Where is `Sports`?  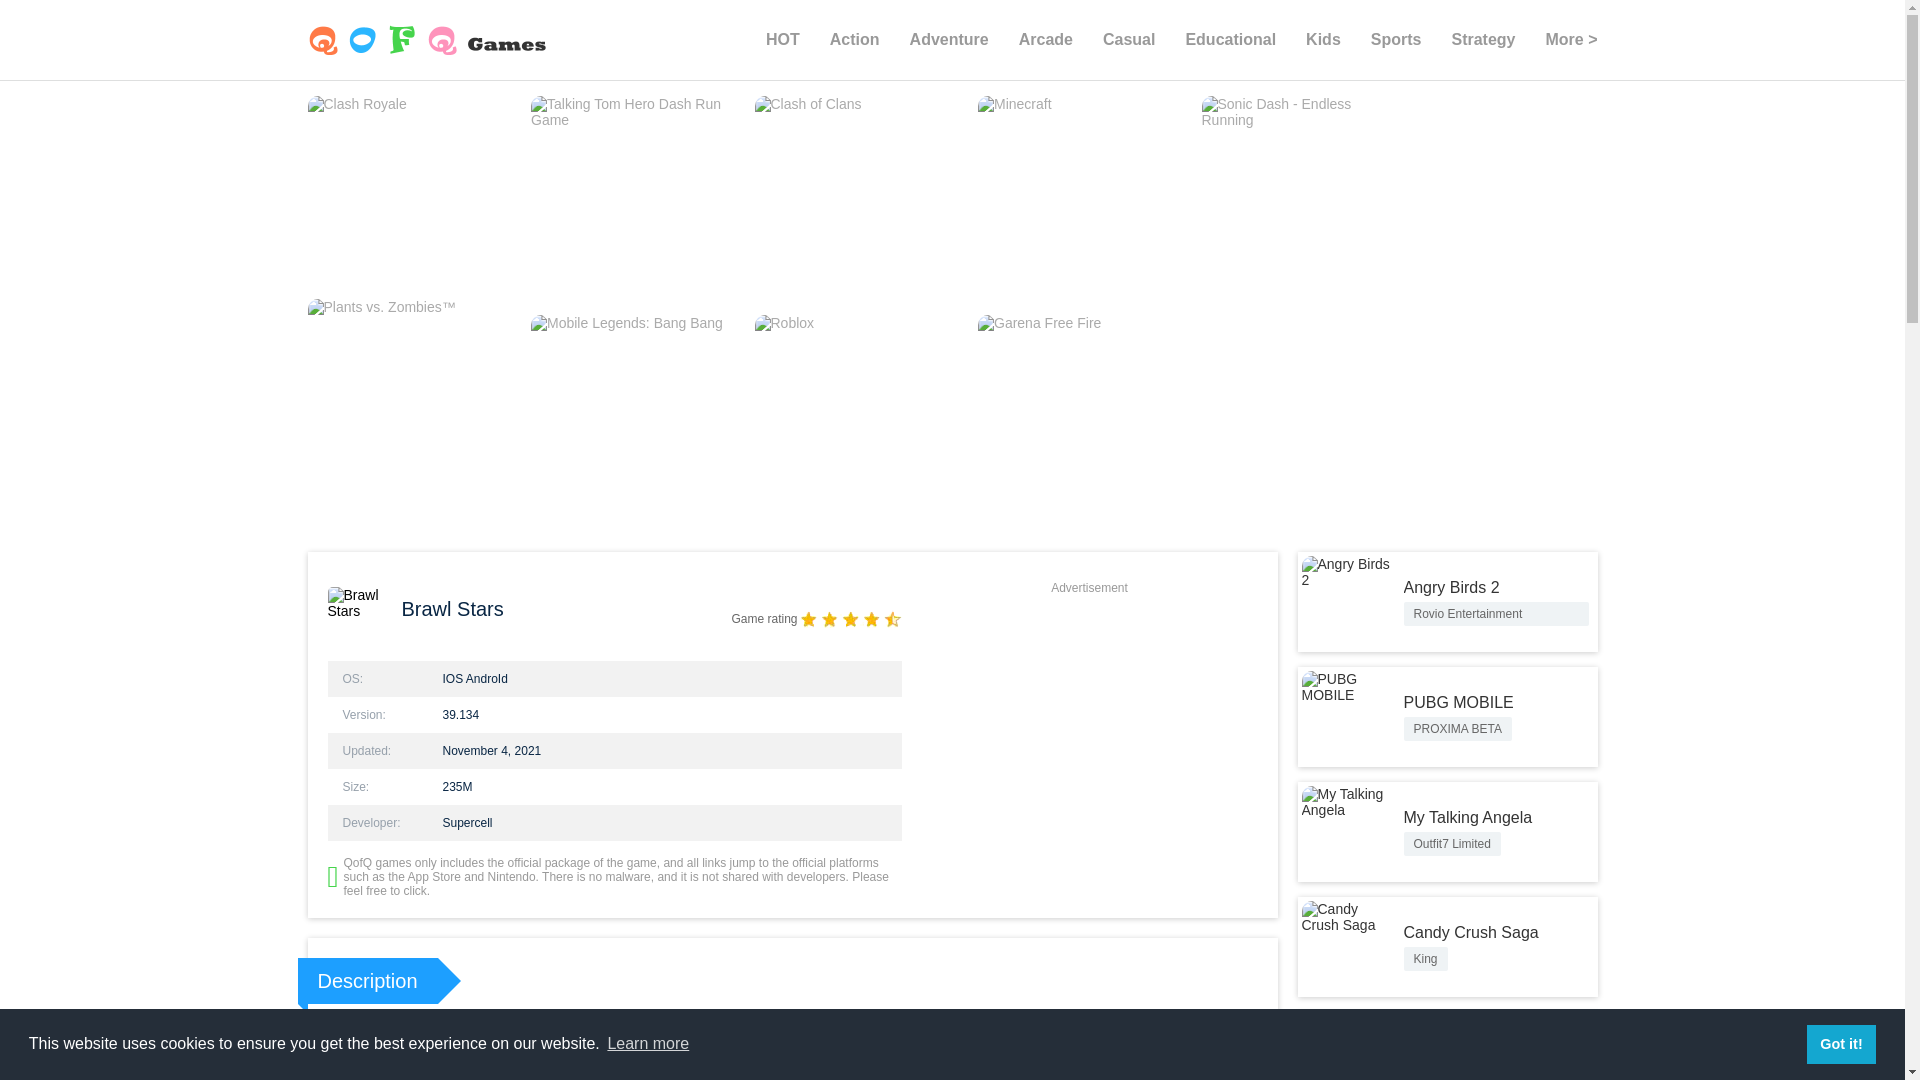 Sports is located at coordinates (1396, 40).